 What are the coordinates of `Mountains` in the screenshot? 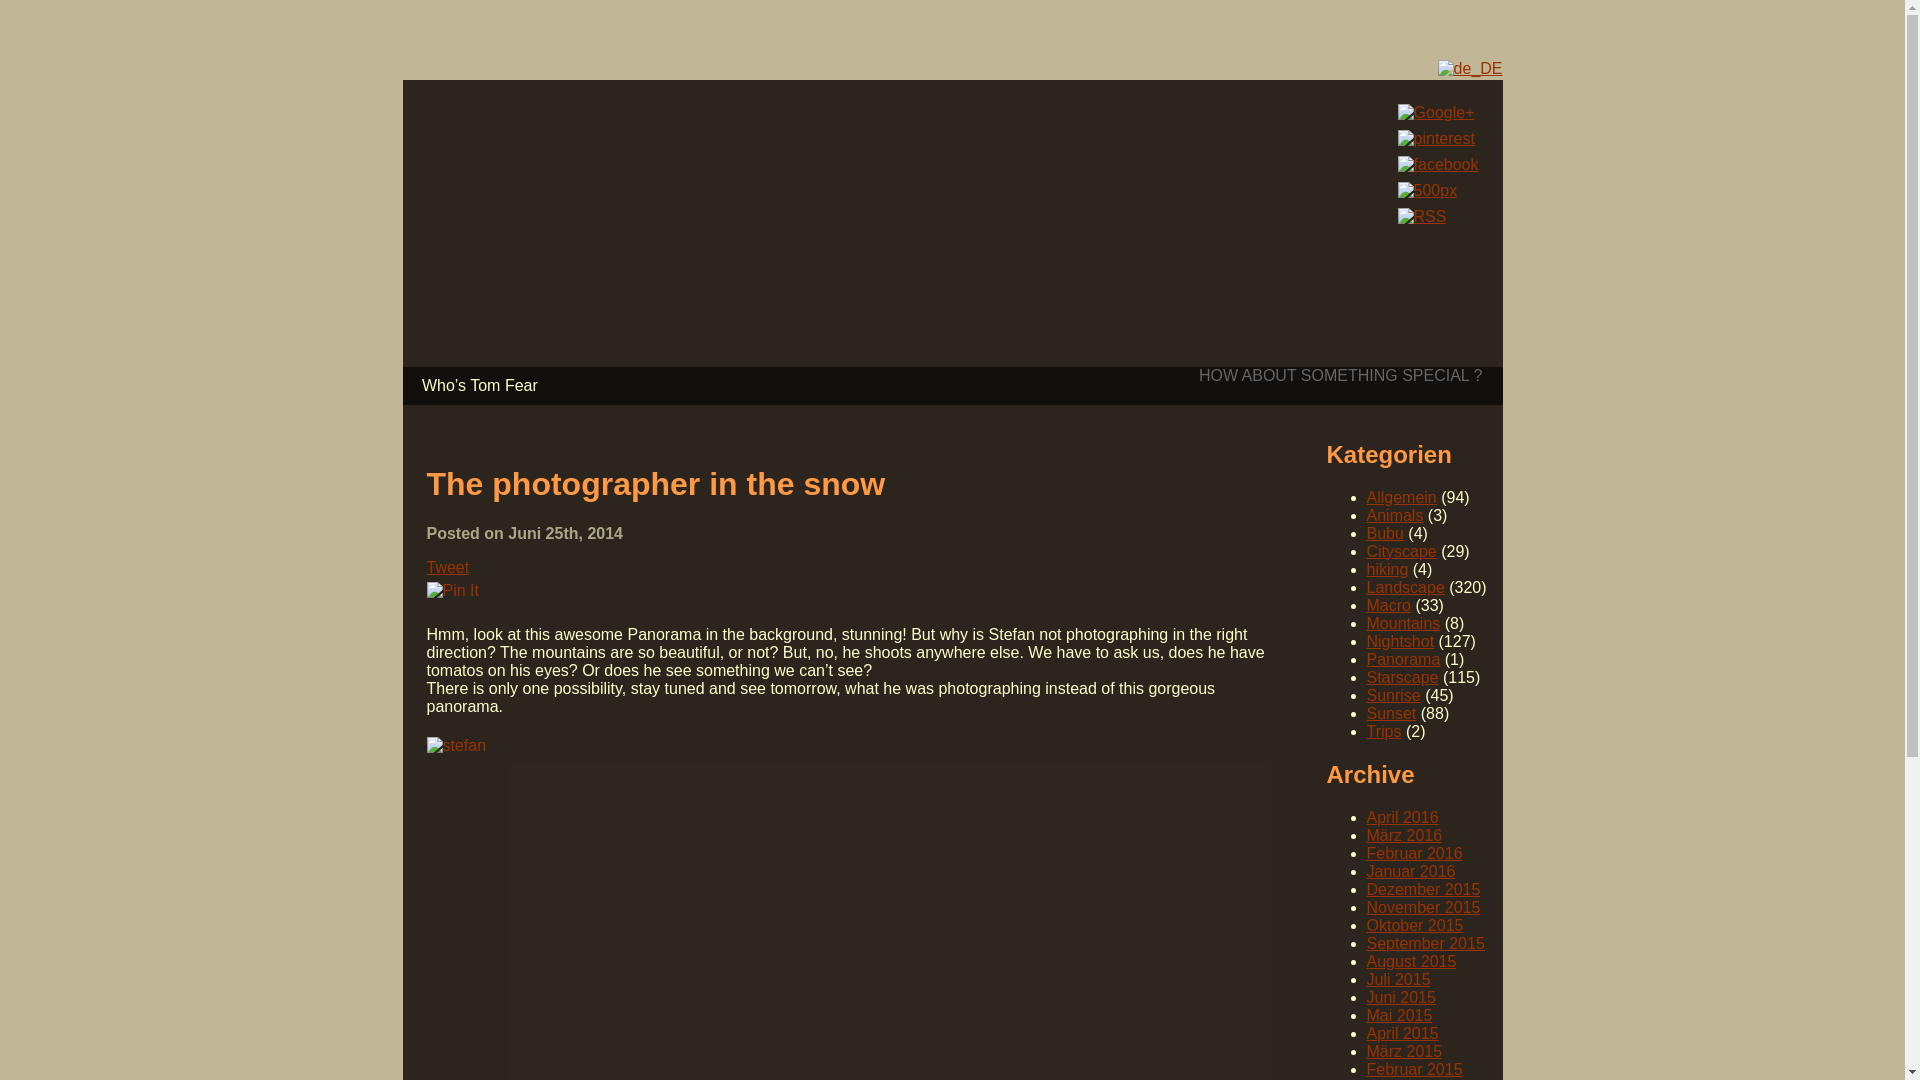 It's located at (1402, 622).